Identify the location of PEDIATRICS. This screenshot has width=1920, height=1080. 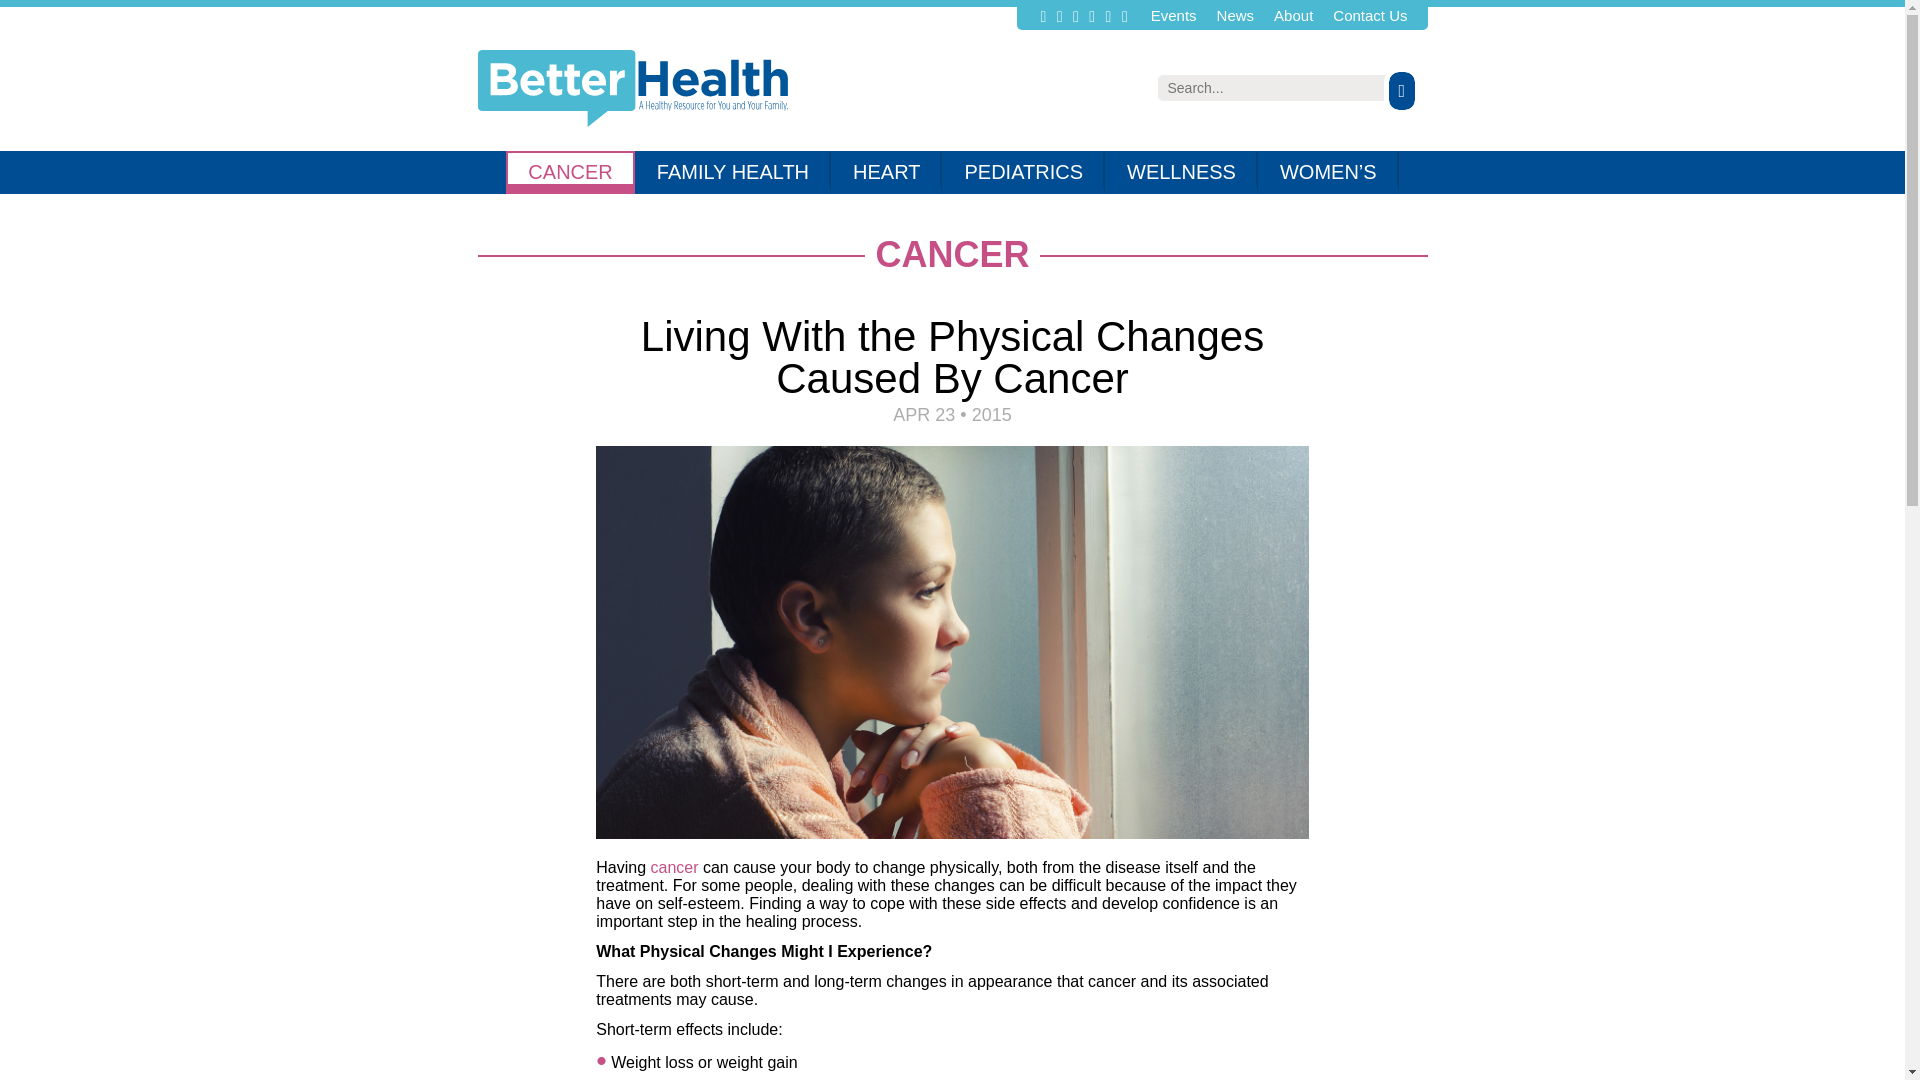
(1024, 172).